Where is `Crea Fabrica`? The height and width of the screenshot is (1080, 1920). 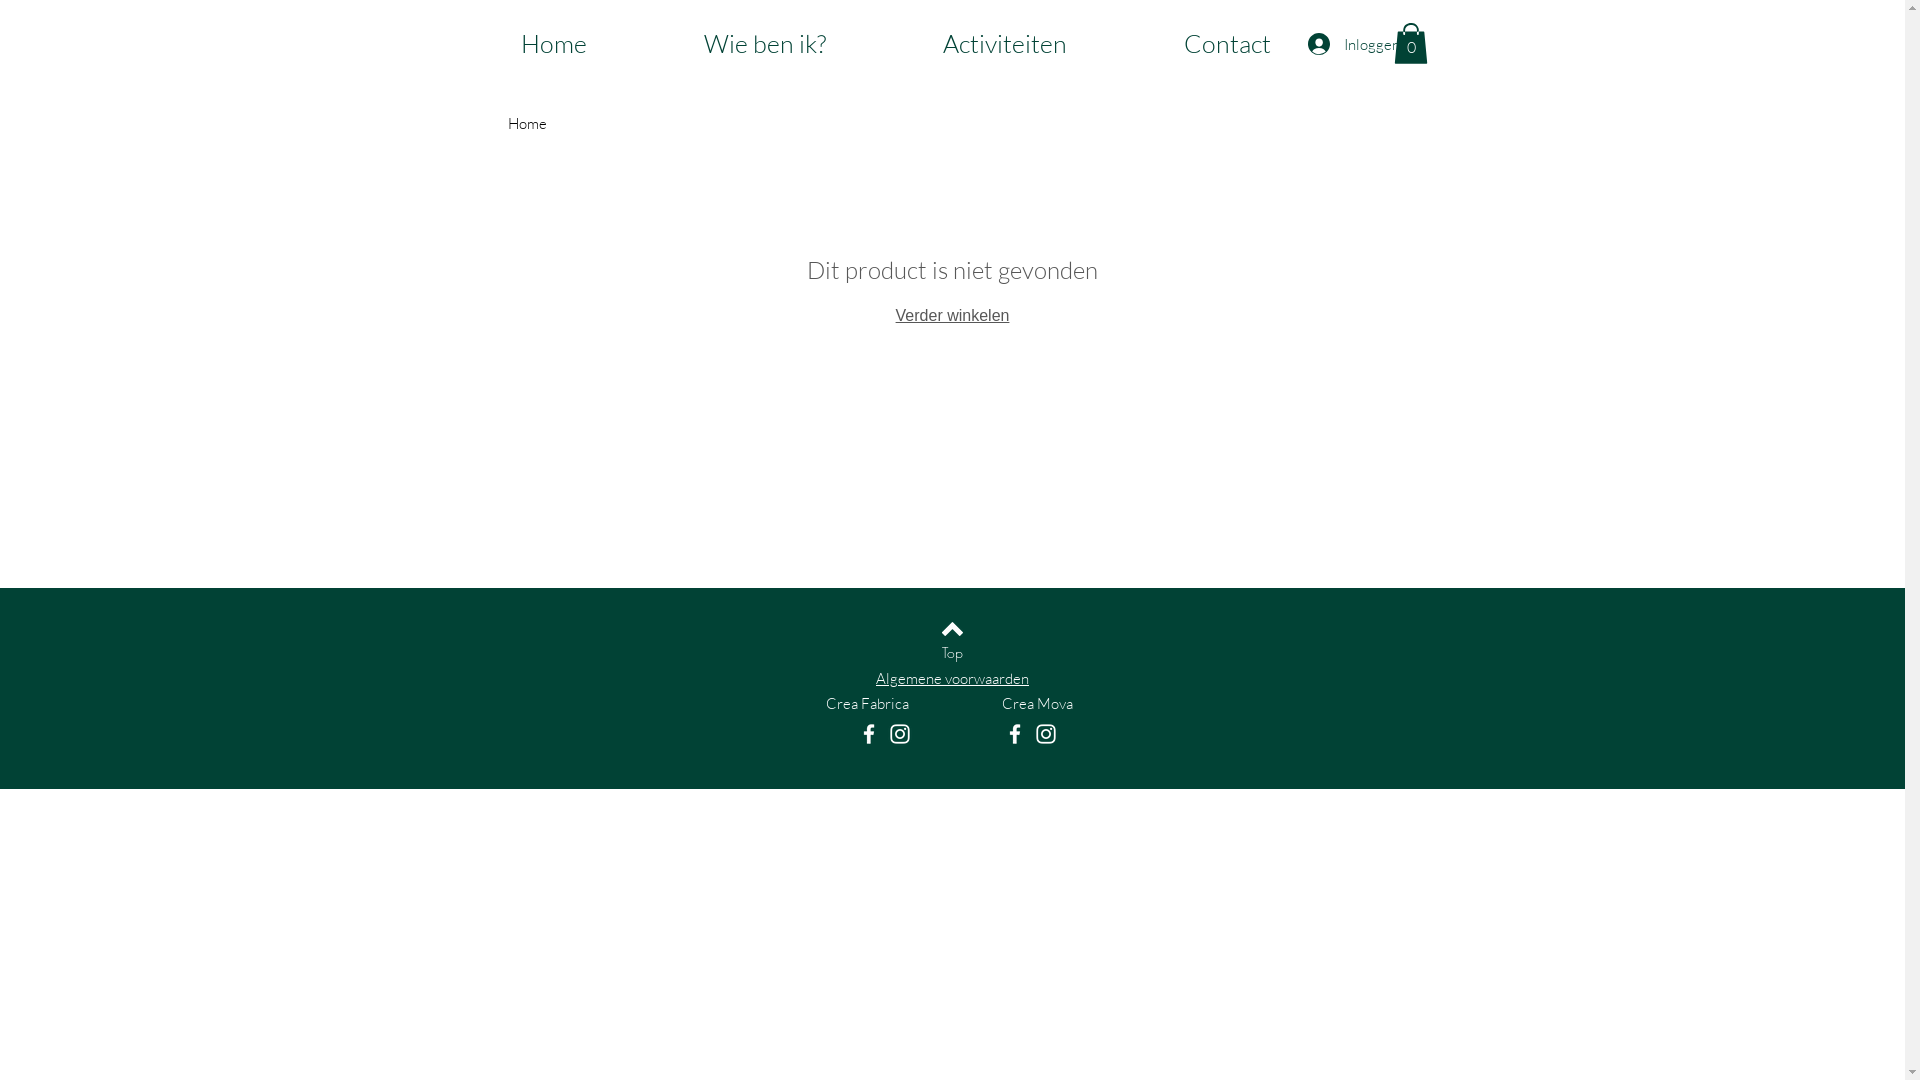
Crea Fabrica is located at coordinates (868, 704).